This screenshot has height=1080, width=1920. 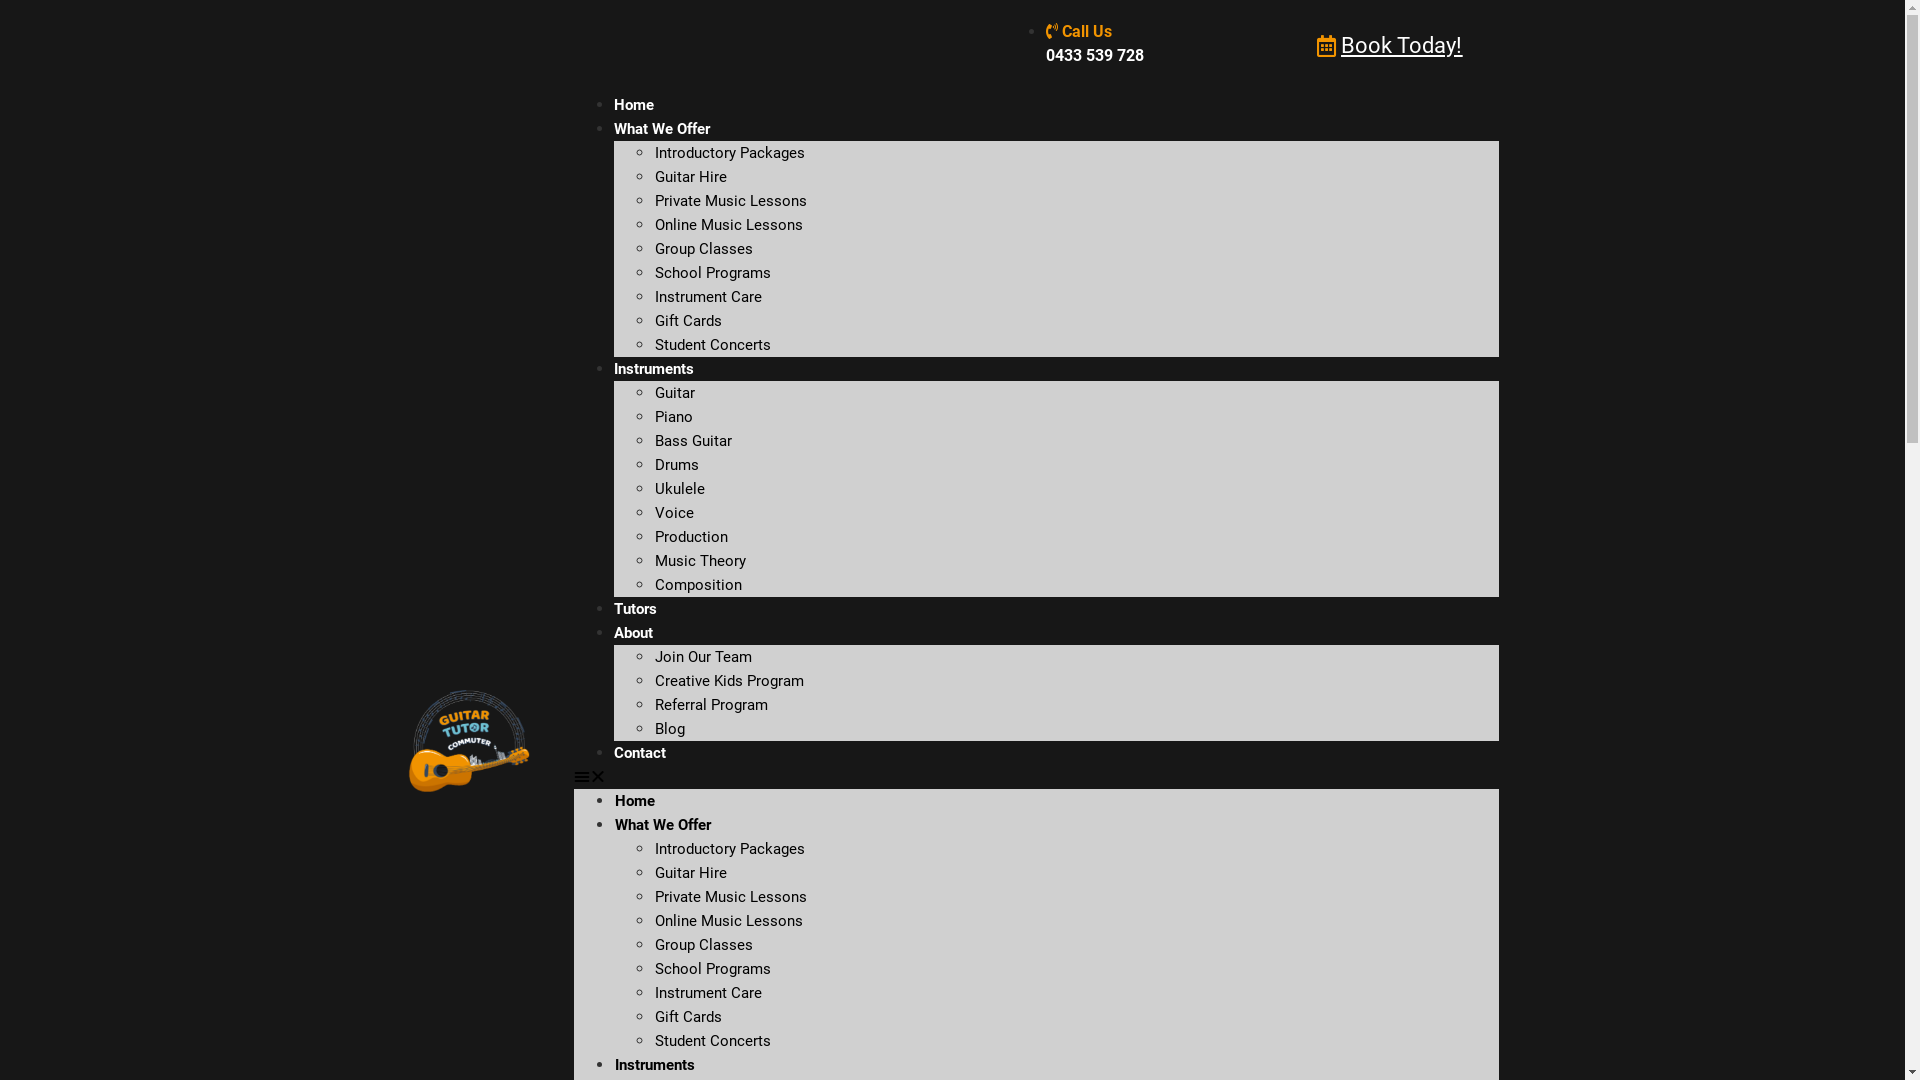 What do you see at coordinates (634, 105) in the screenshot?
I see `Home` at bounding box center [634, 105].